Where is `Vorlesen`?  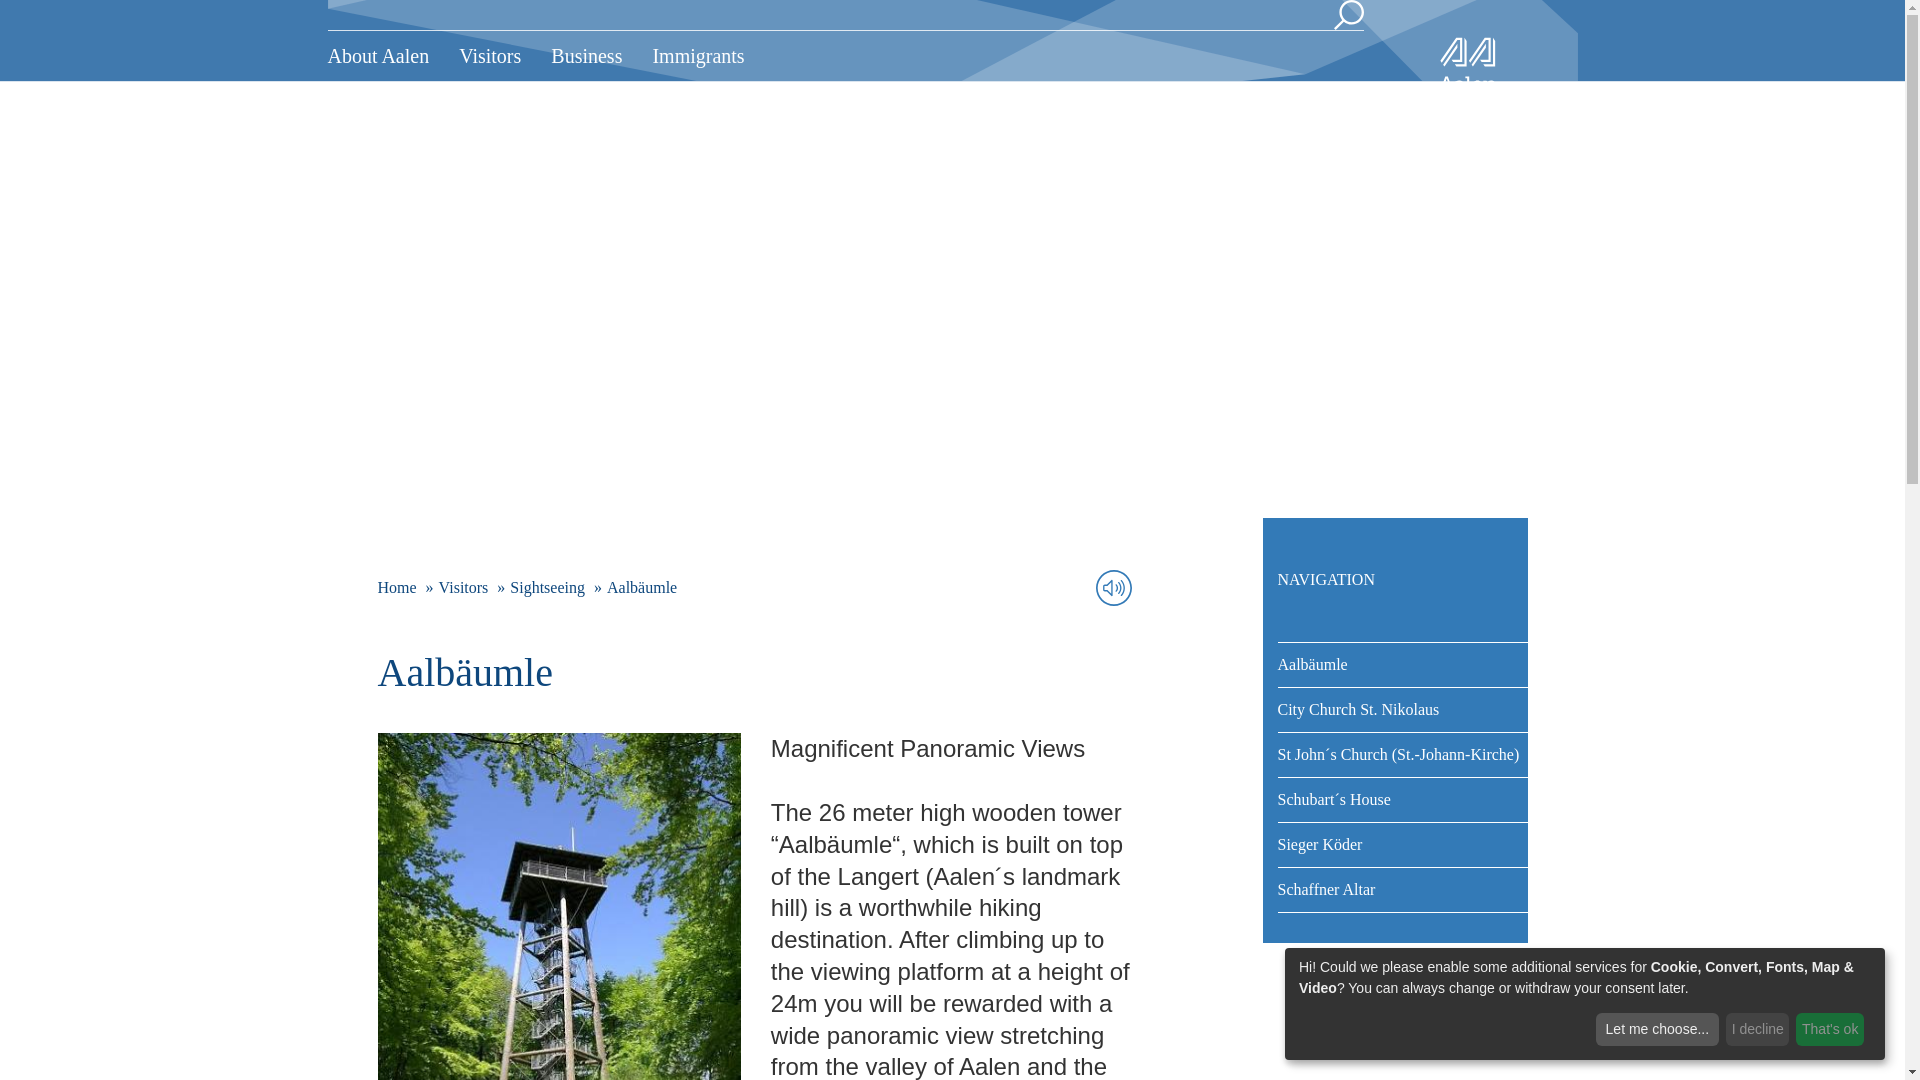
Vorlesen is located at coordinates (1114, 588).